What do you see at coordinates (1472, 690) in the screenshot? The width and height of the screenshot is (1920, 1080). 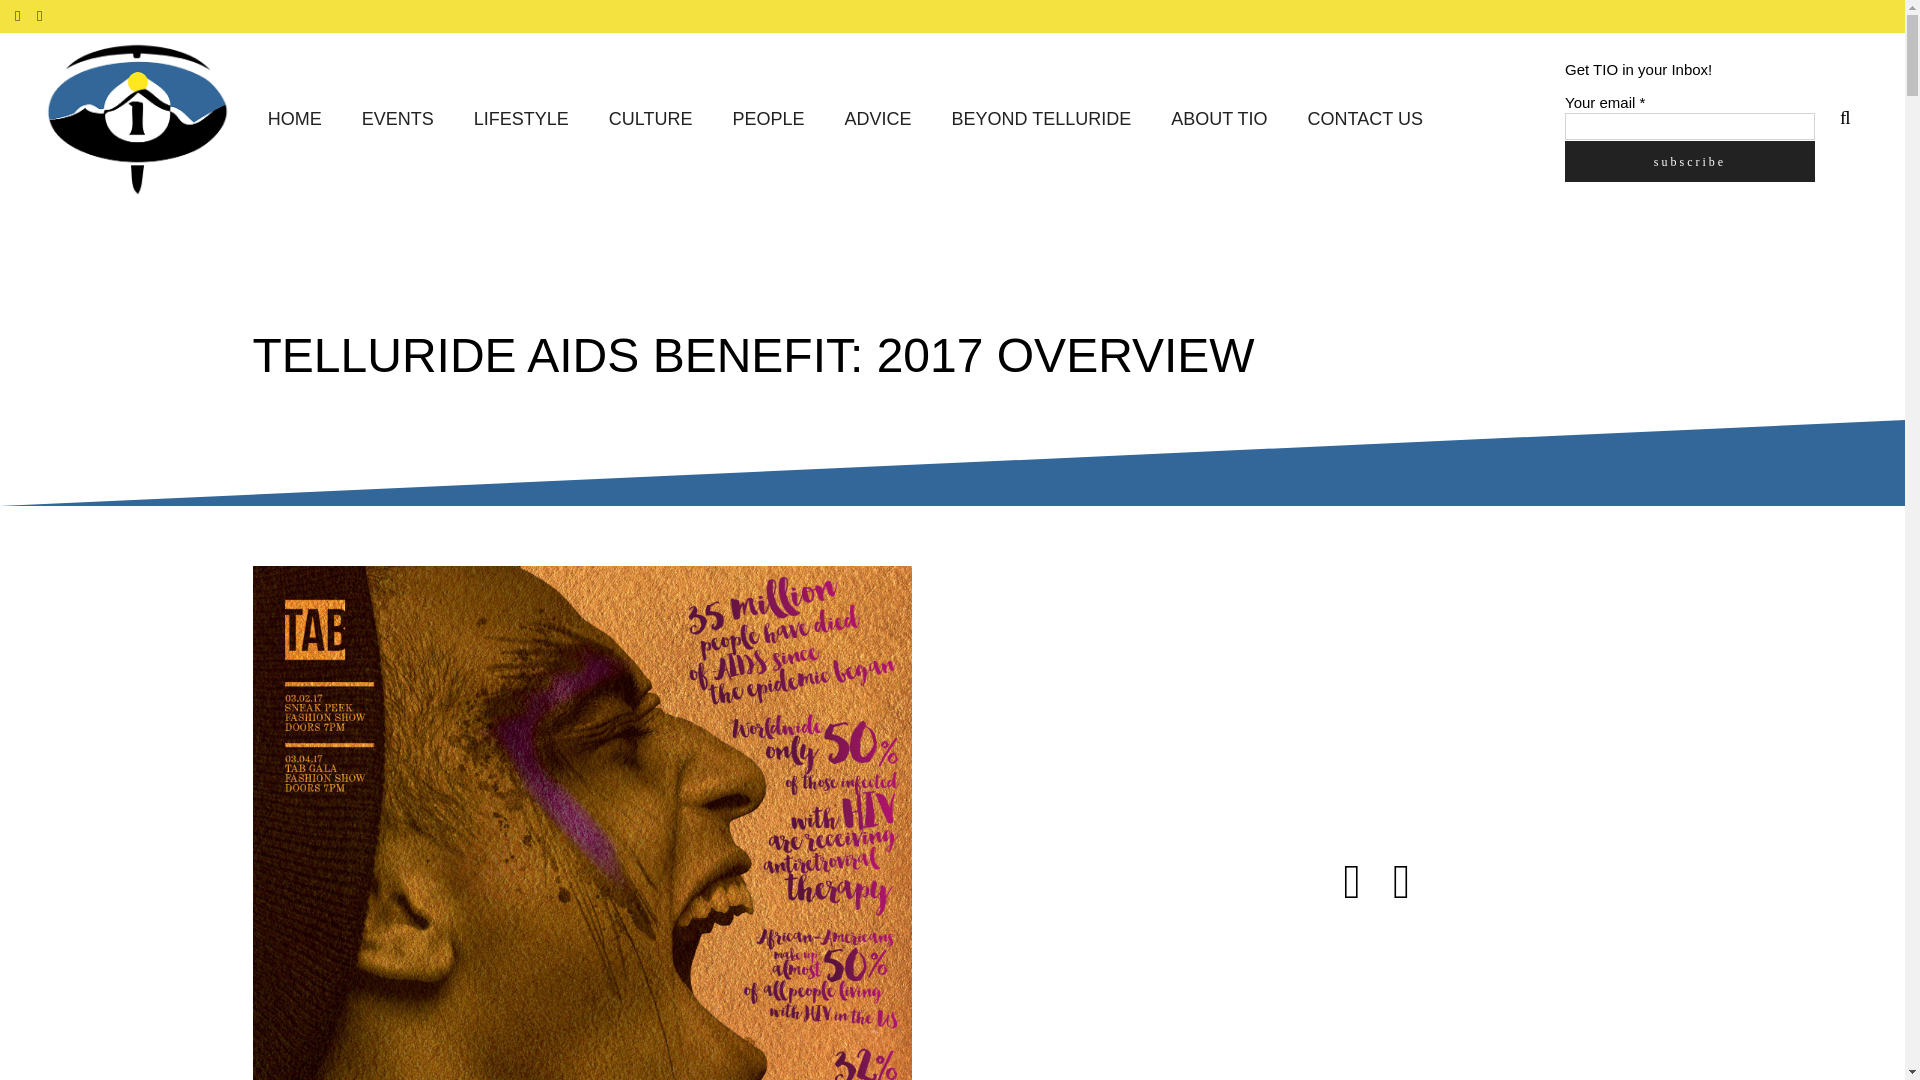 I see `3rd party ad content` at bounding box center [1472, 690].